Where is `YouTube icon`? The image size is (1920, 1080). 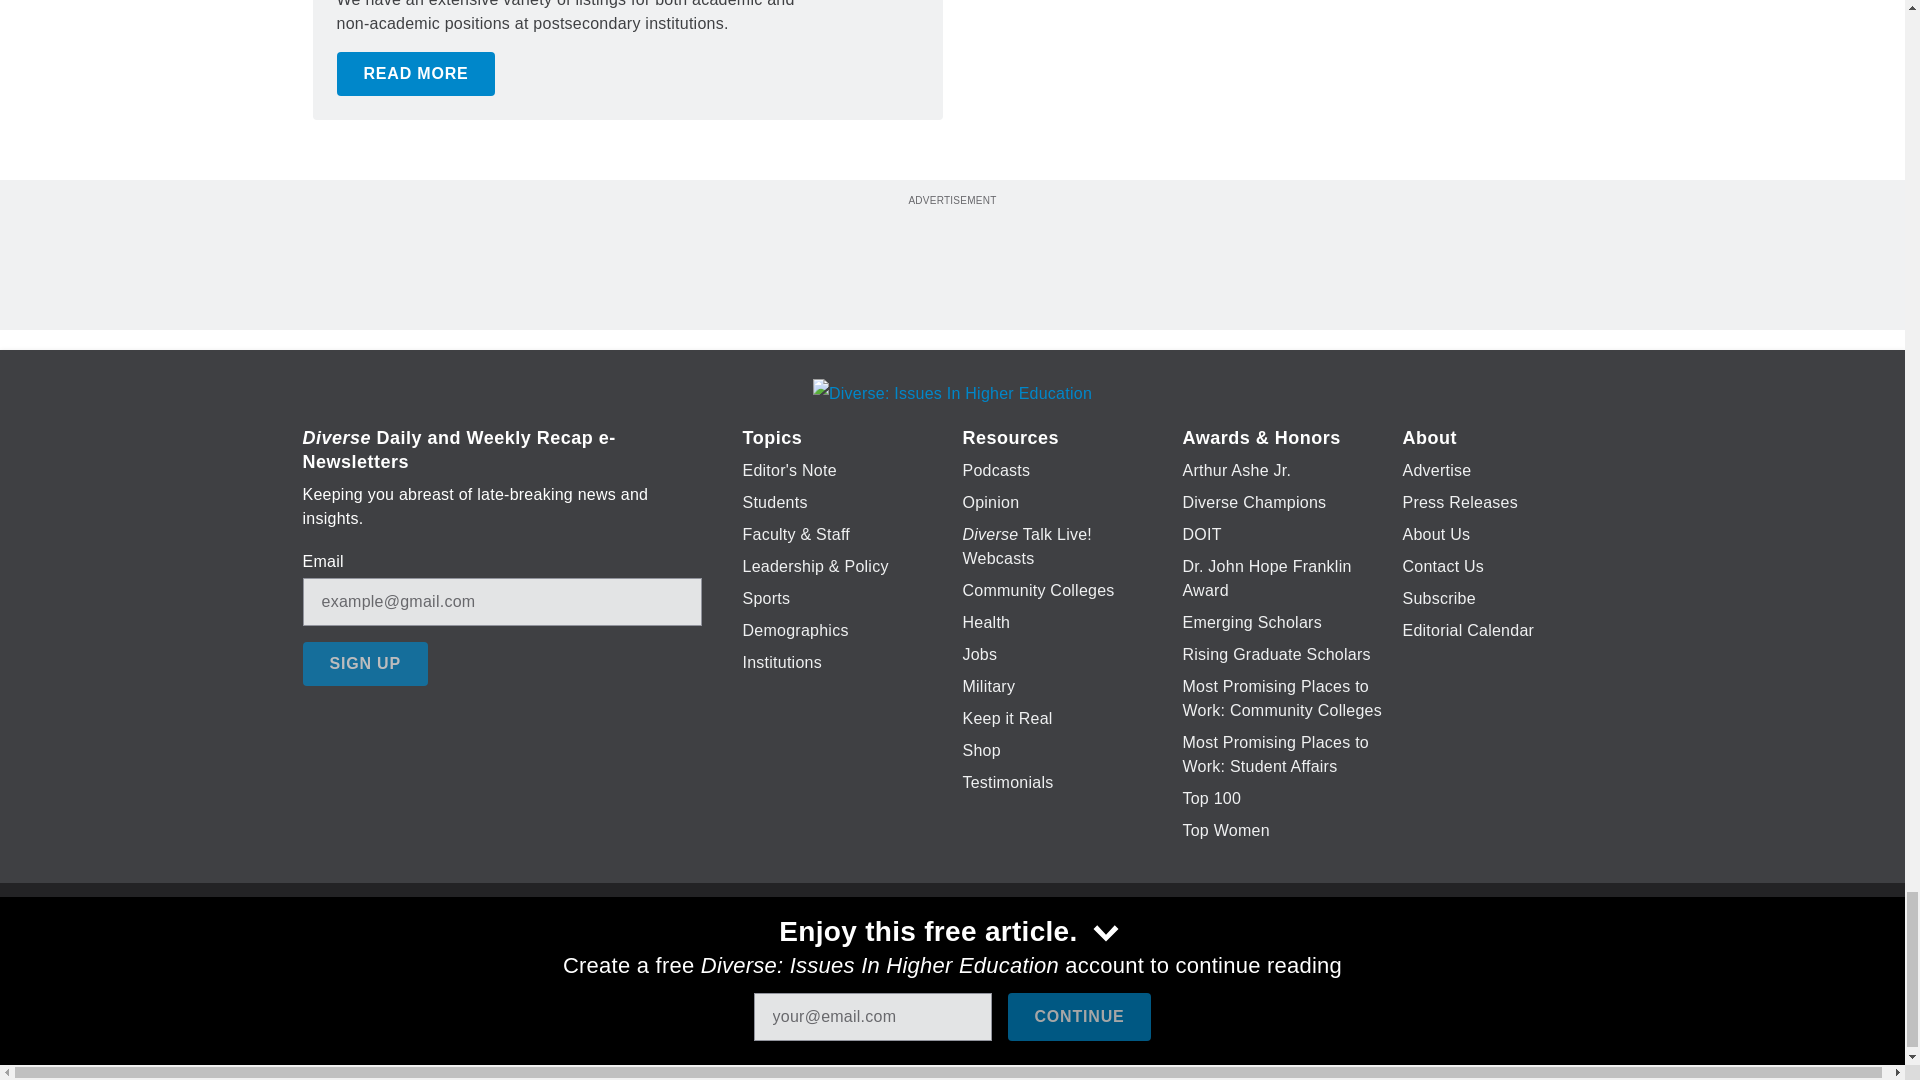
YouTube icon is located at coordinates (999, 958).